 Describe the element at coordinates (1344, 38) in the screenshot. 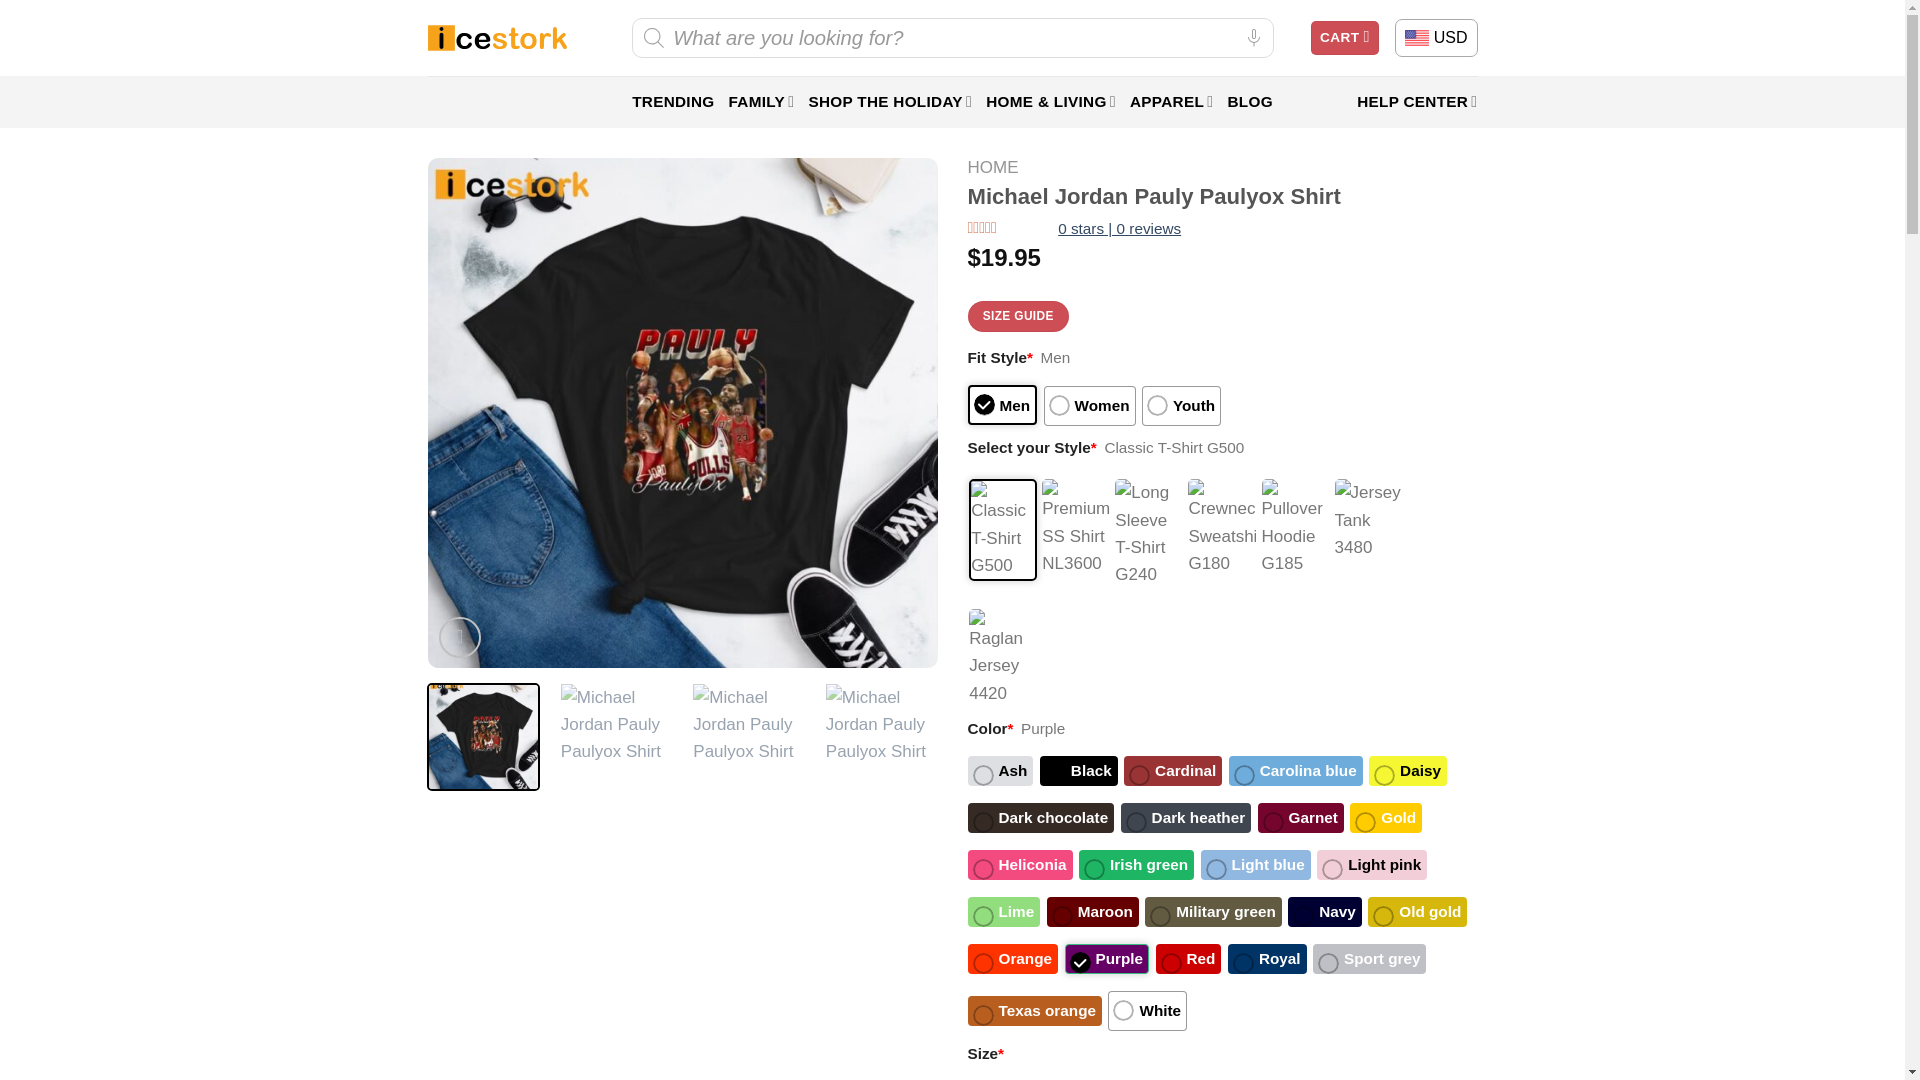

I see `Cart` at that location.